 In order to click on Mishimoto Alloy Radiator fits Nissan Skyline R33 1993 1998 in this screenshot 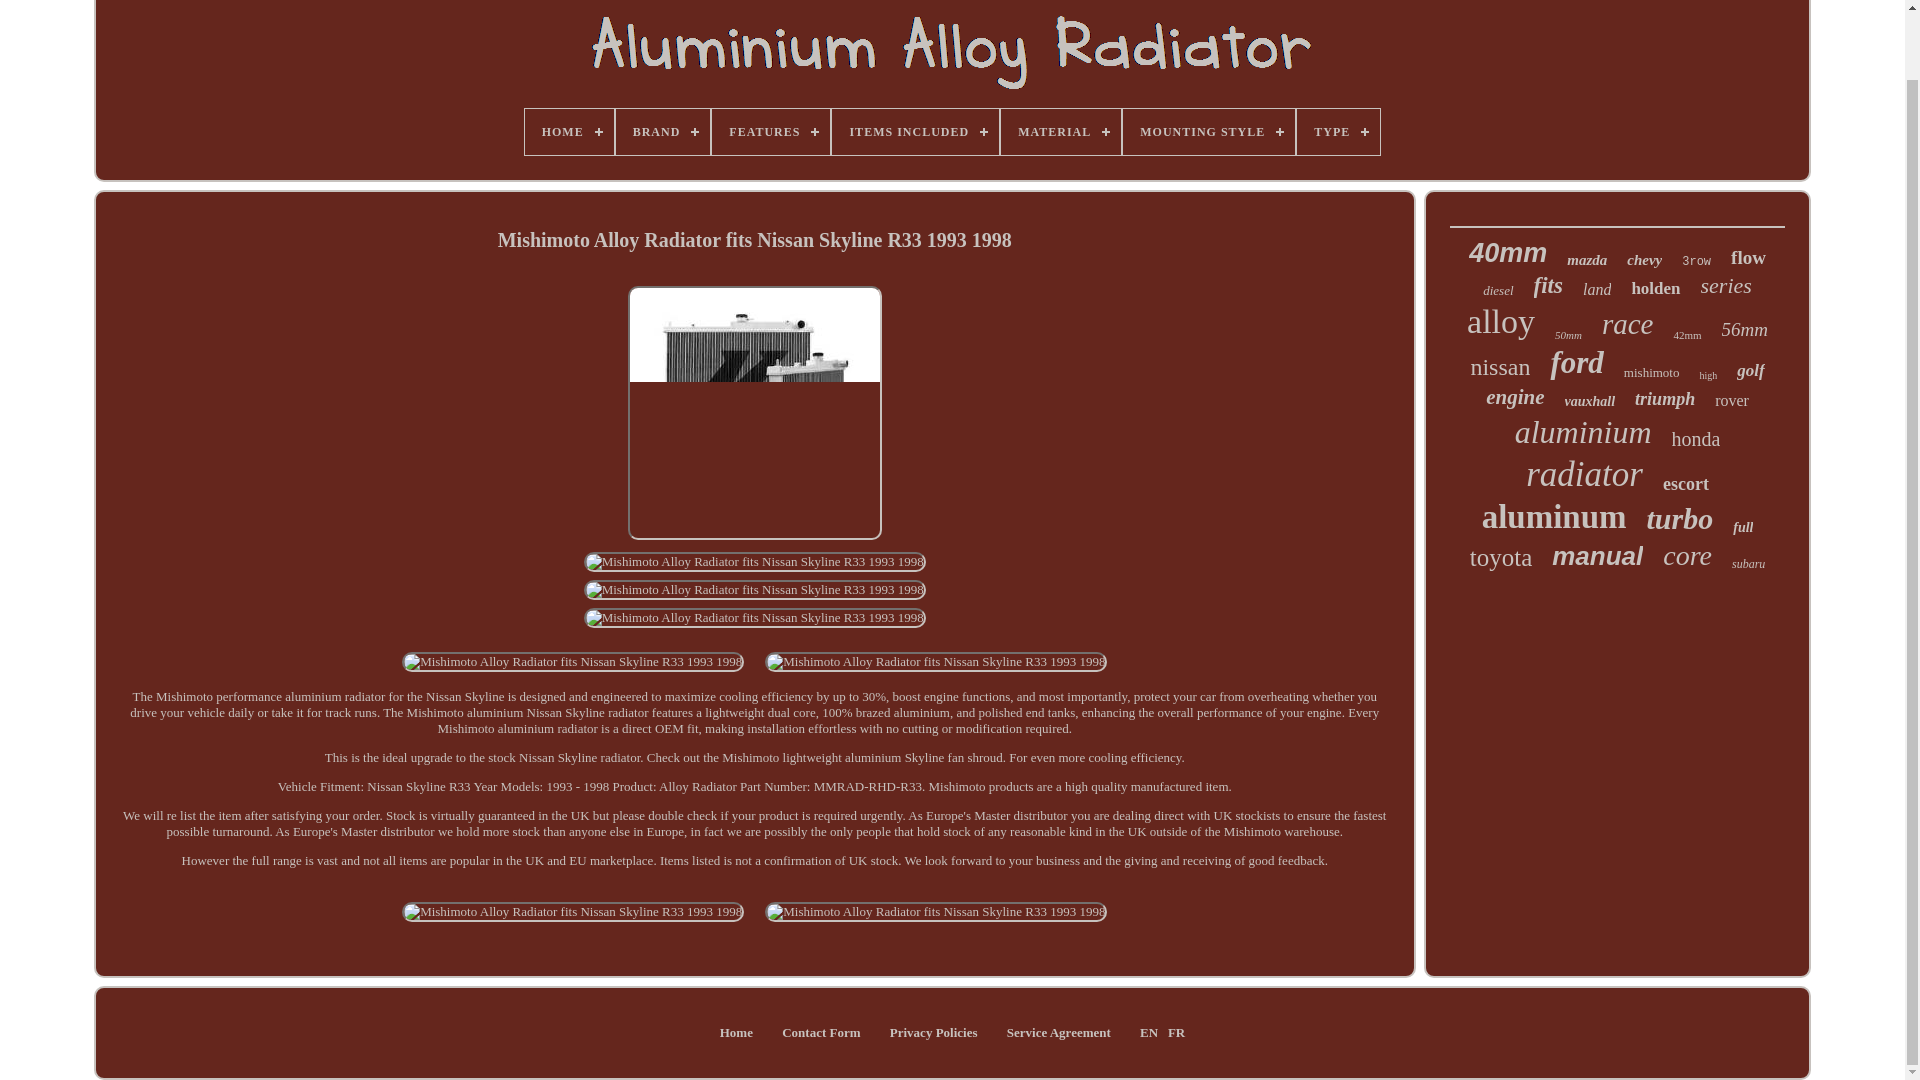, I will do `click(572, 912)`.